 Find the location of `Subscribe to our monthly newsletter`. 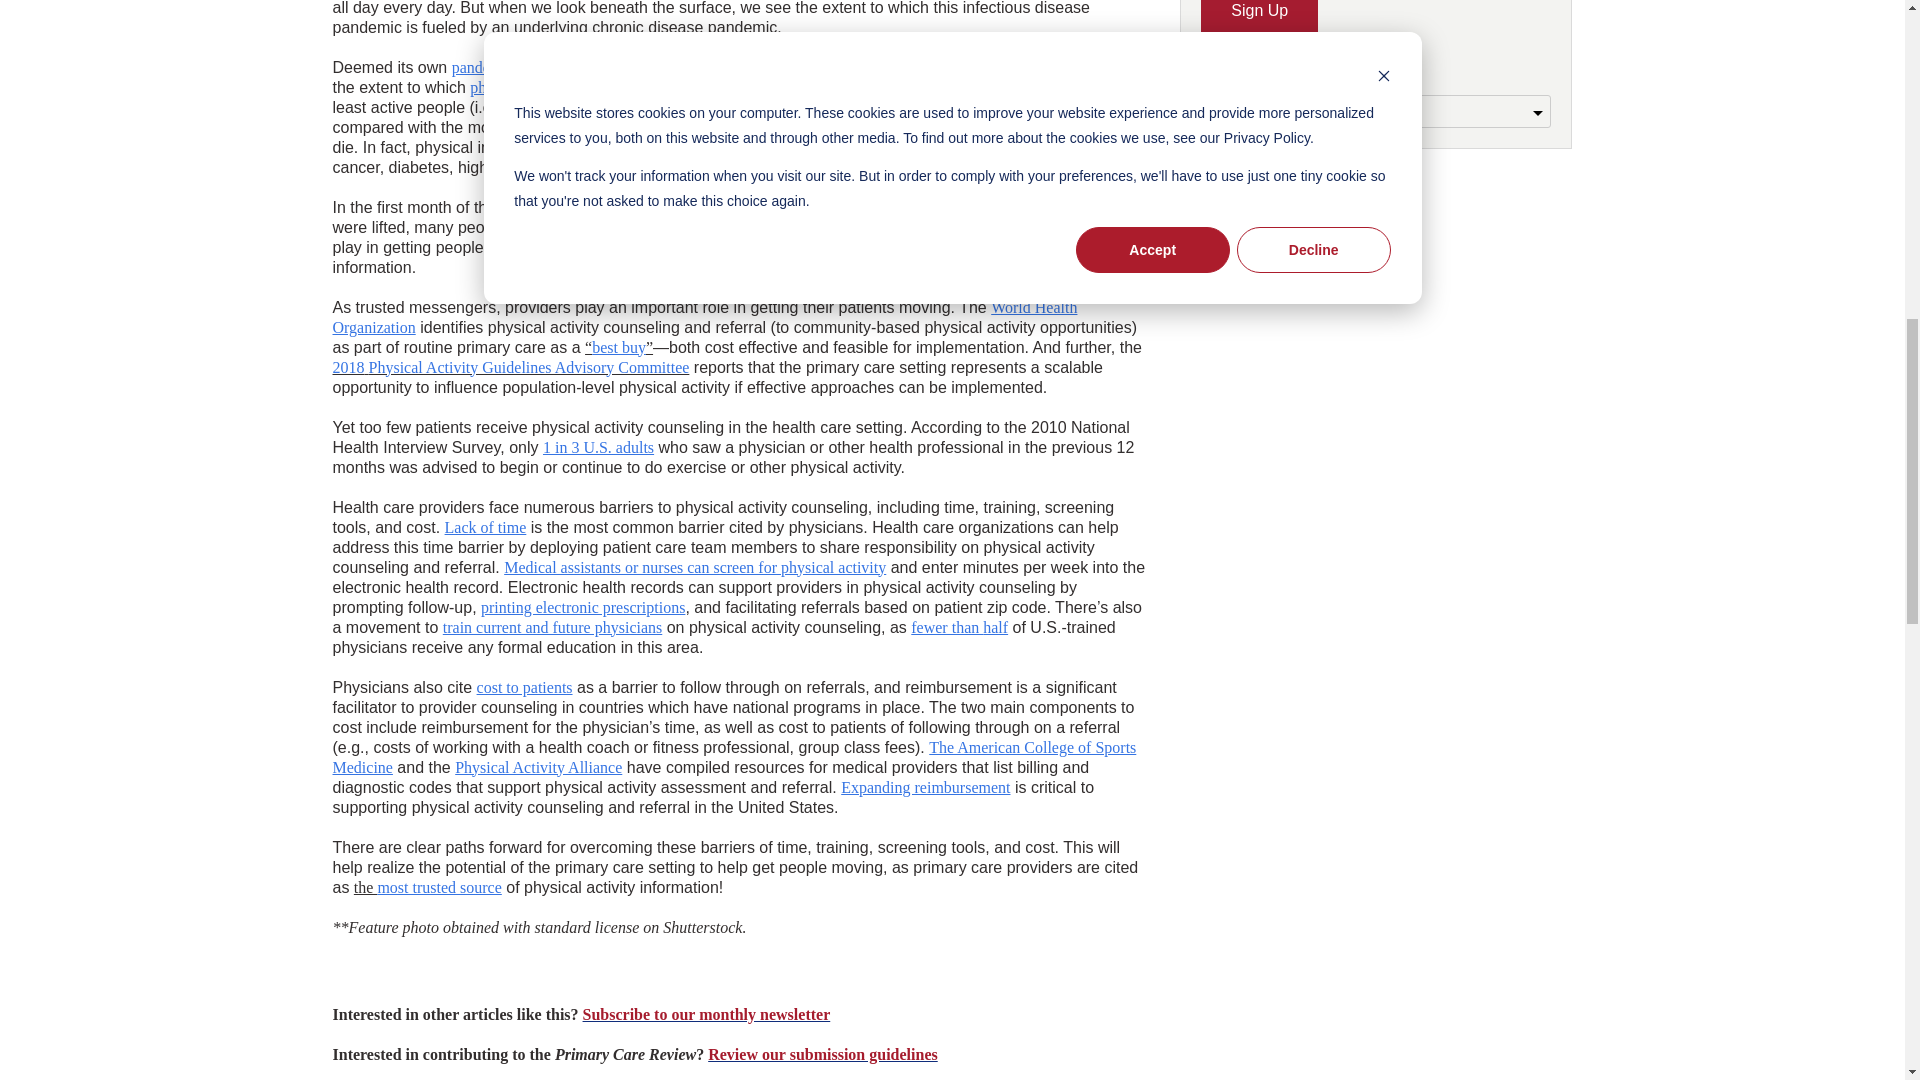

Subscribe to our monthly newsletter is located at coordinates (707, 1014).